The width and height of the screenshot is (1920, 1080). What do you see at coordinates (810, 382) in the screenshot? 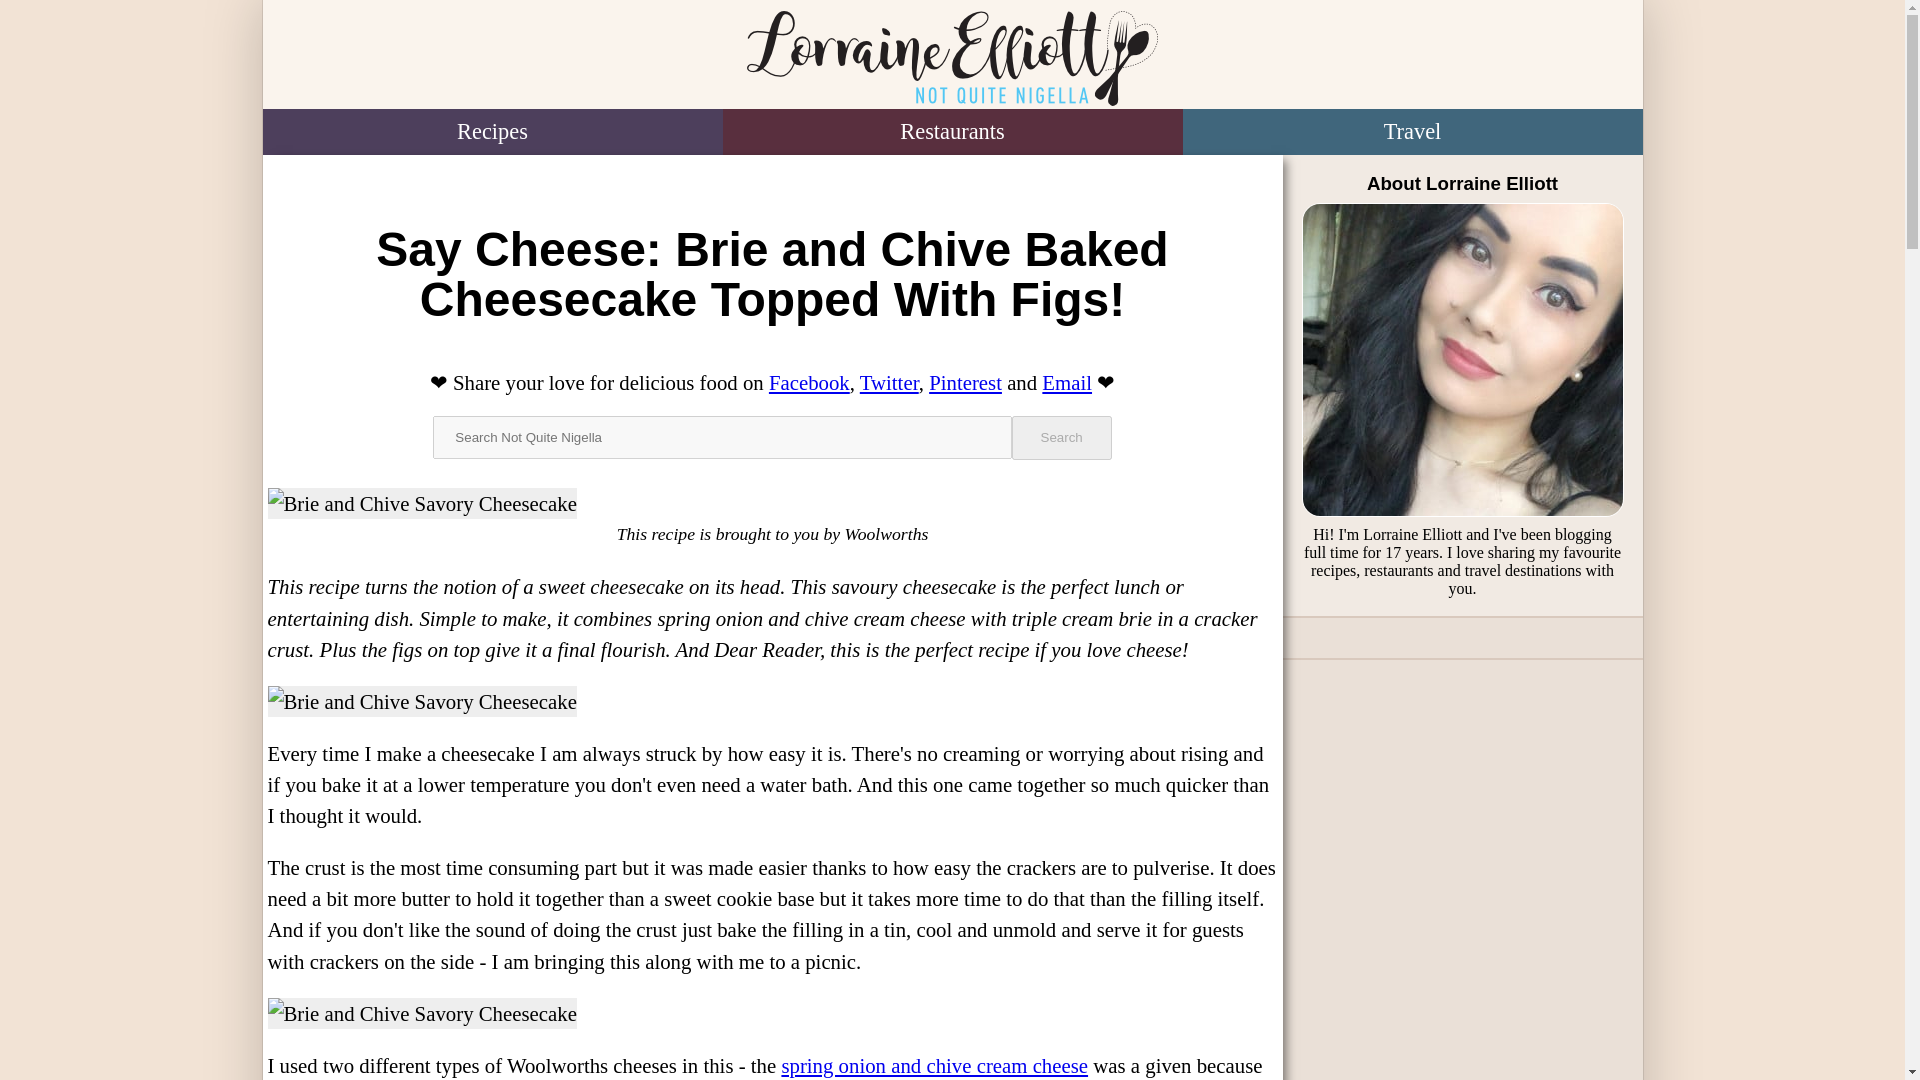
I see `Facebook` at bounding box center [810, 382].